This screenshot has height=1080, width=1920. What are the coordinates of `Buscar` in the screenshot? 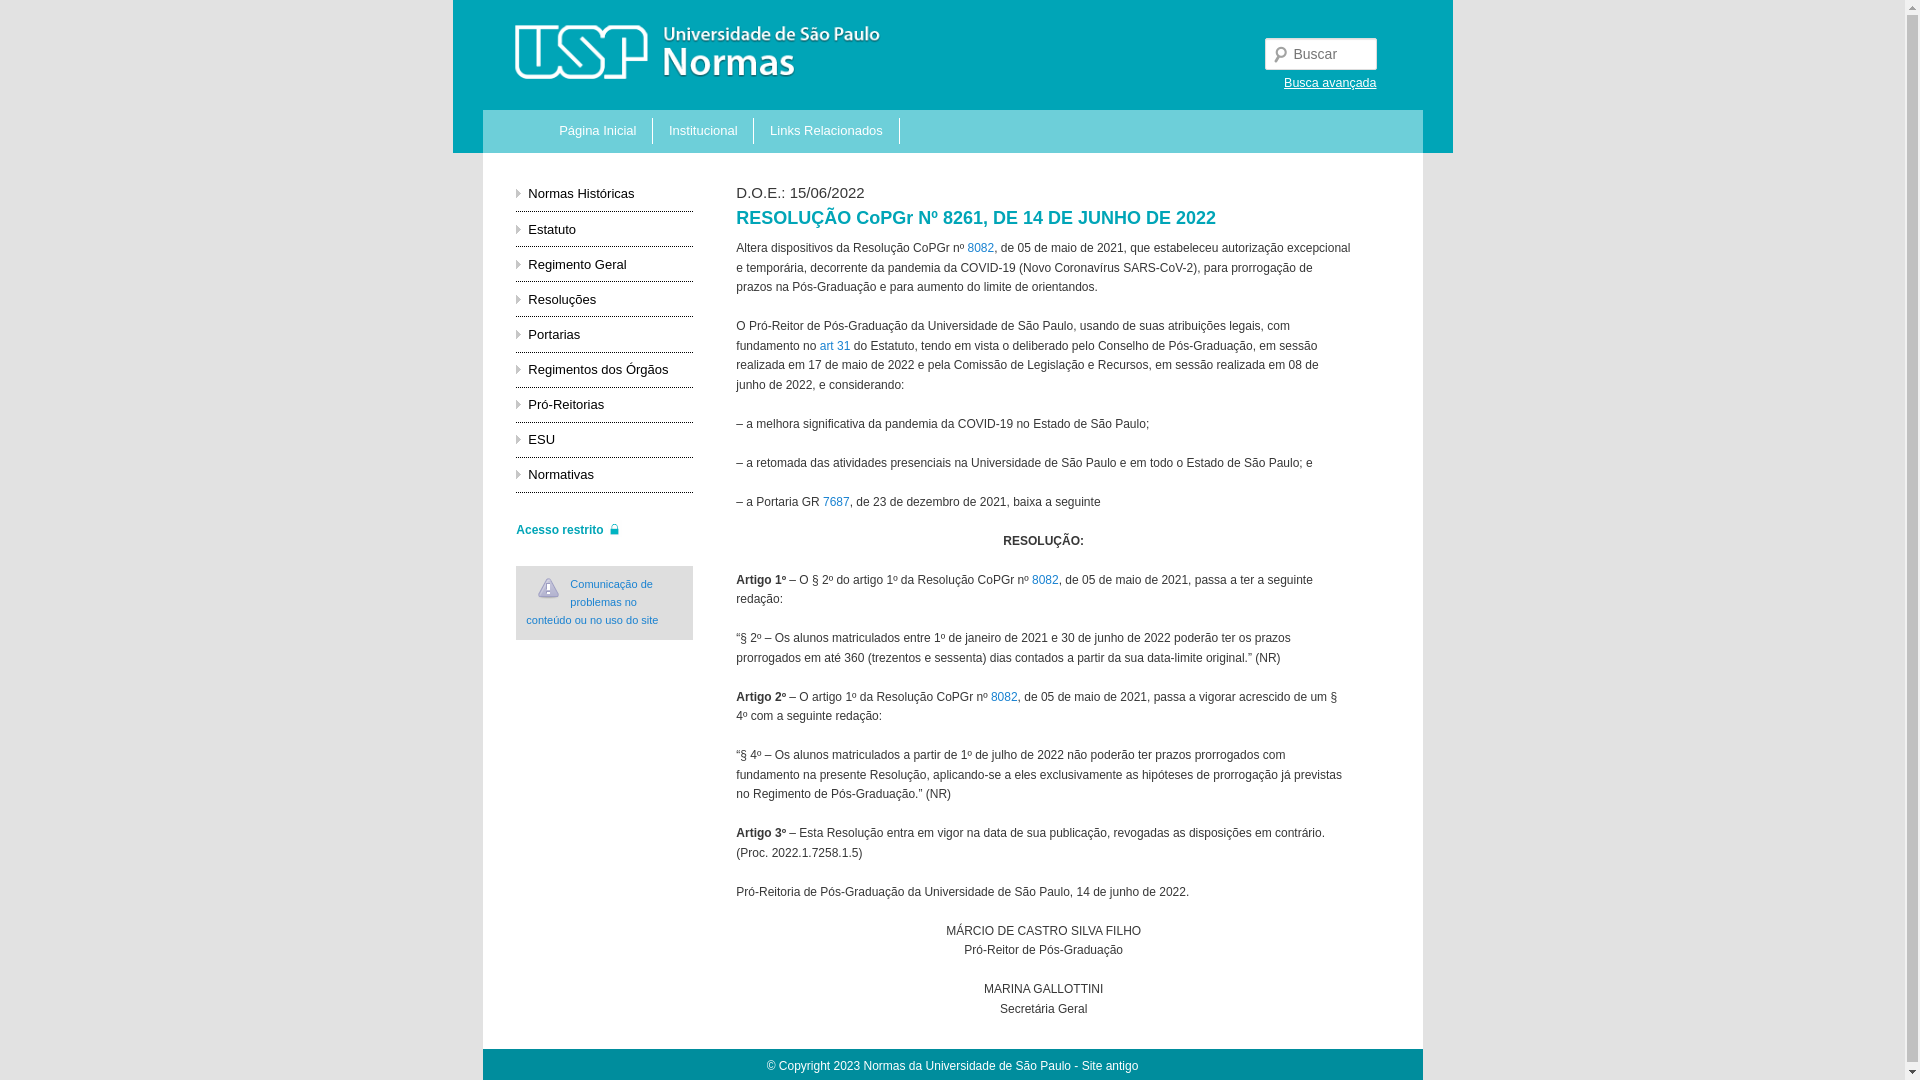 It's located at (32, 12).